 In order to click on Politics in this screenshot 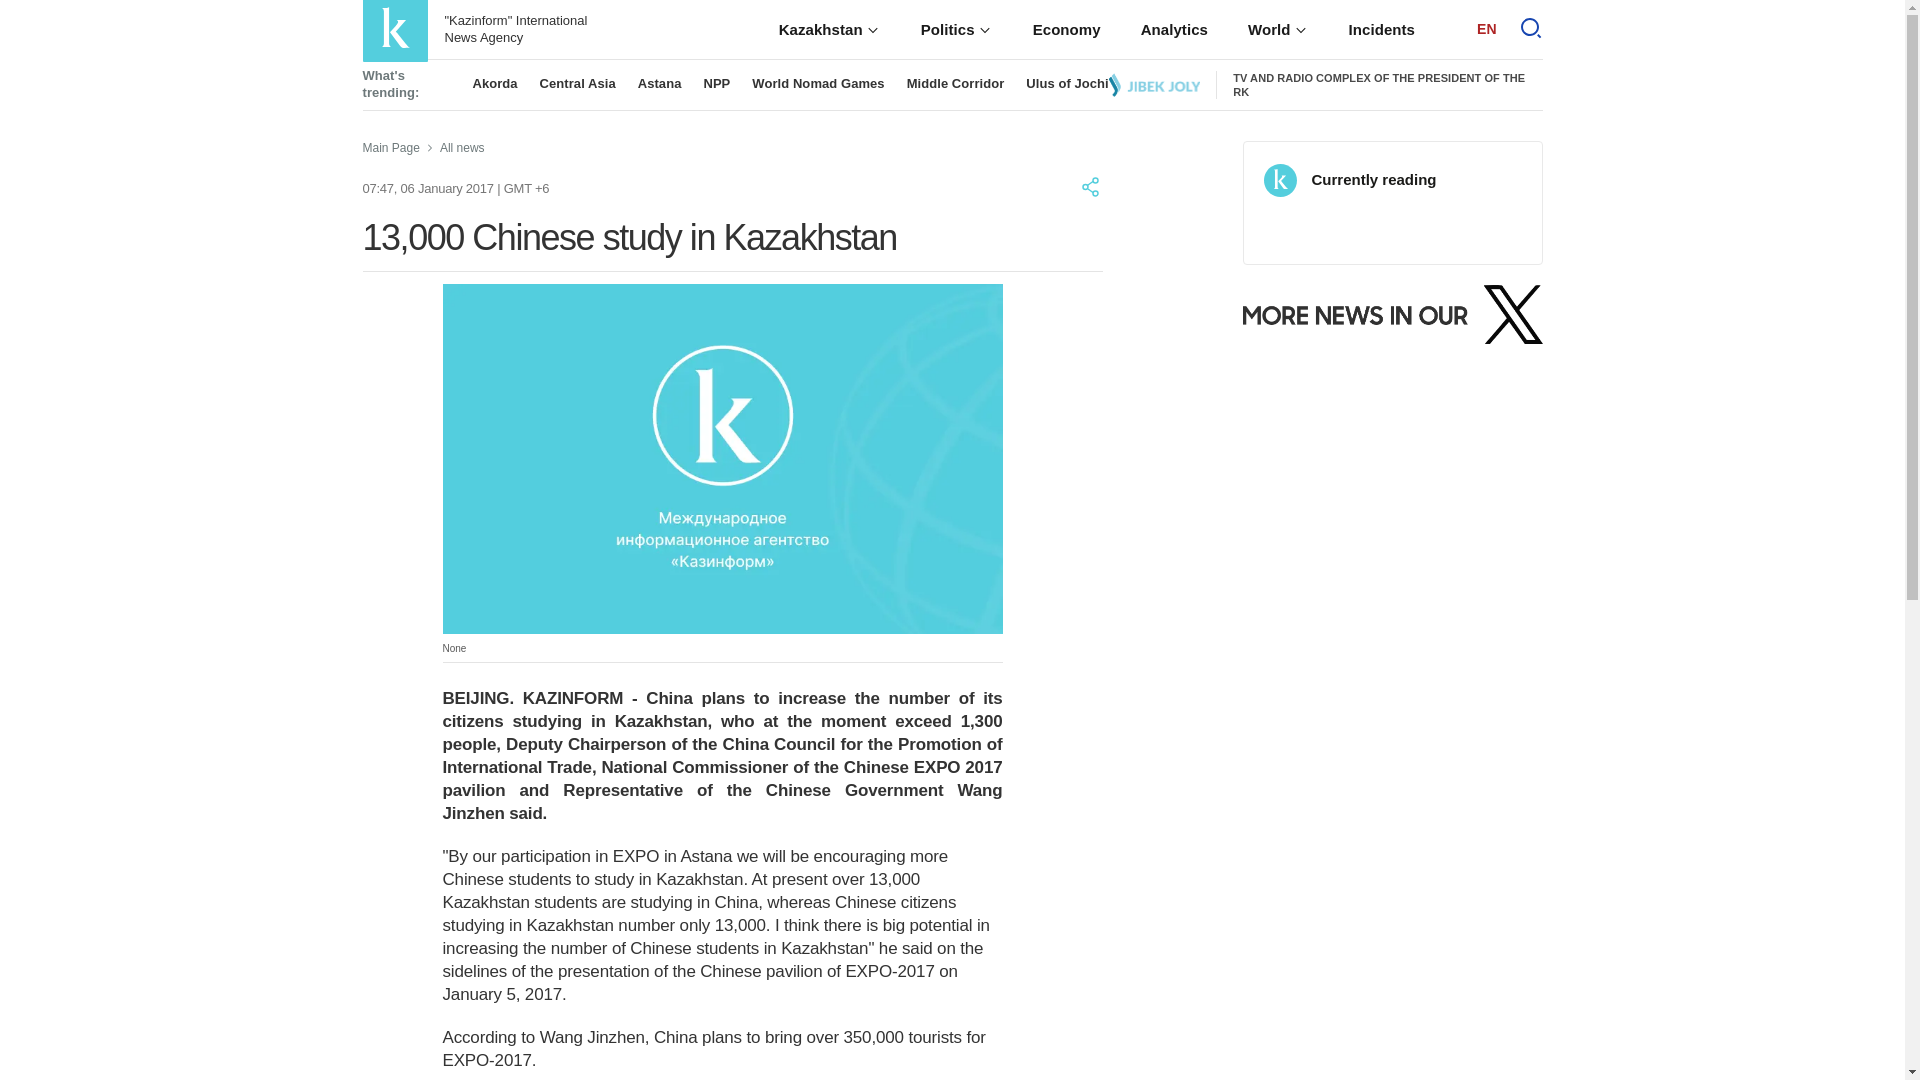, I will do `click(956, 30)`.